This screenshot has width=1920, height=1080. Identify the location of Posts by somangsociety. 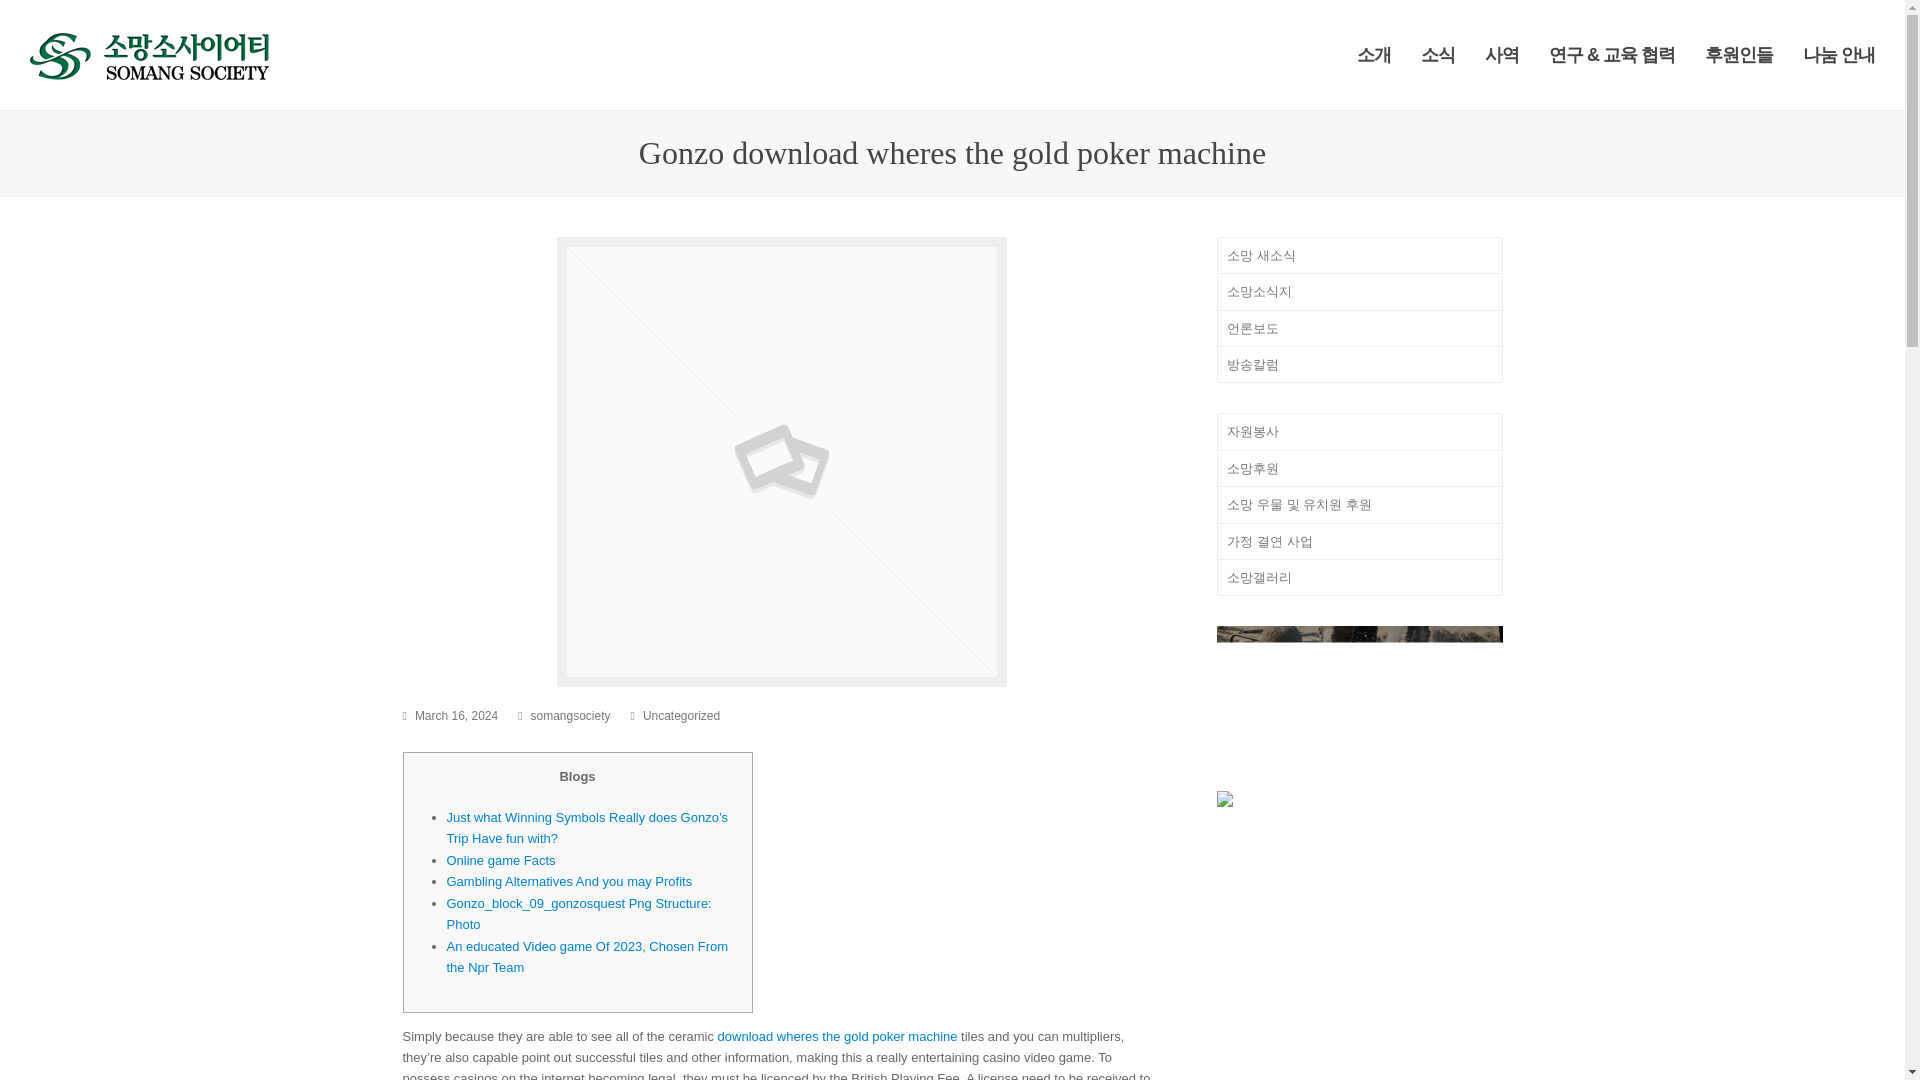
(570, 715).